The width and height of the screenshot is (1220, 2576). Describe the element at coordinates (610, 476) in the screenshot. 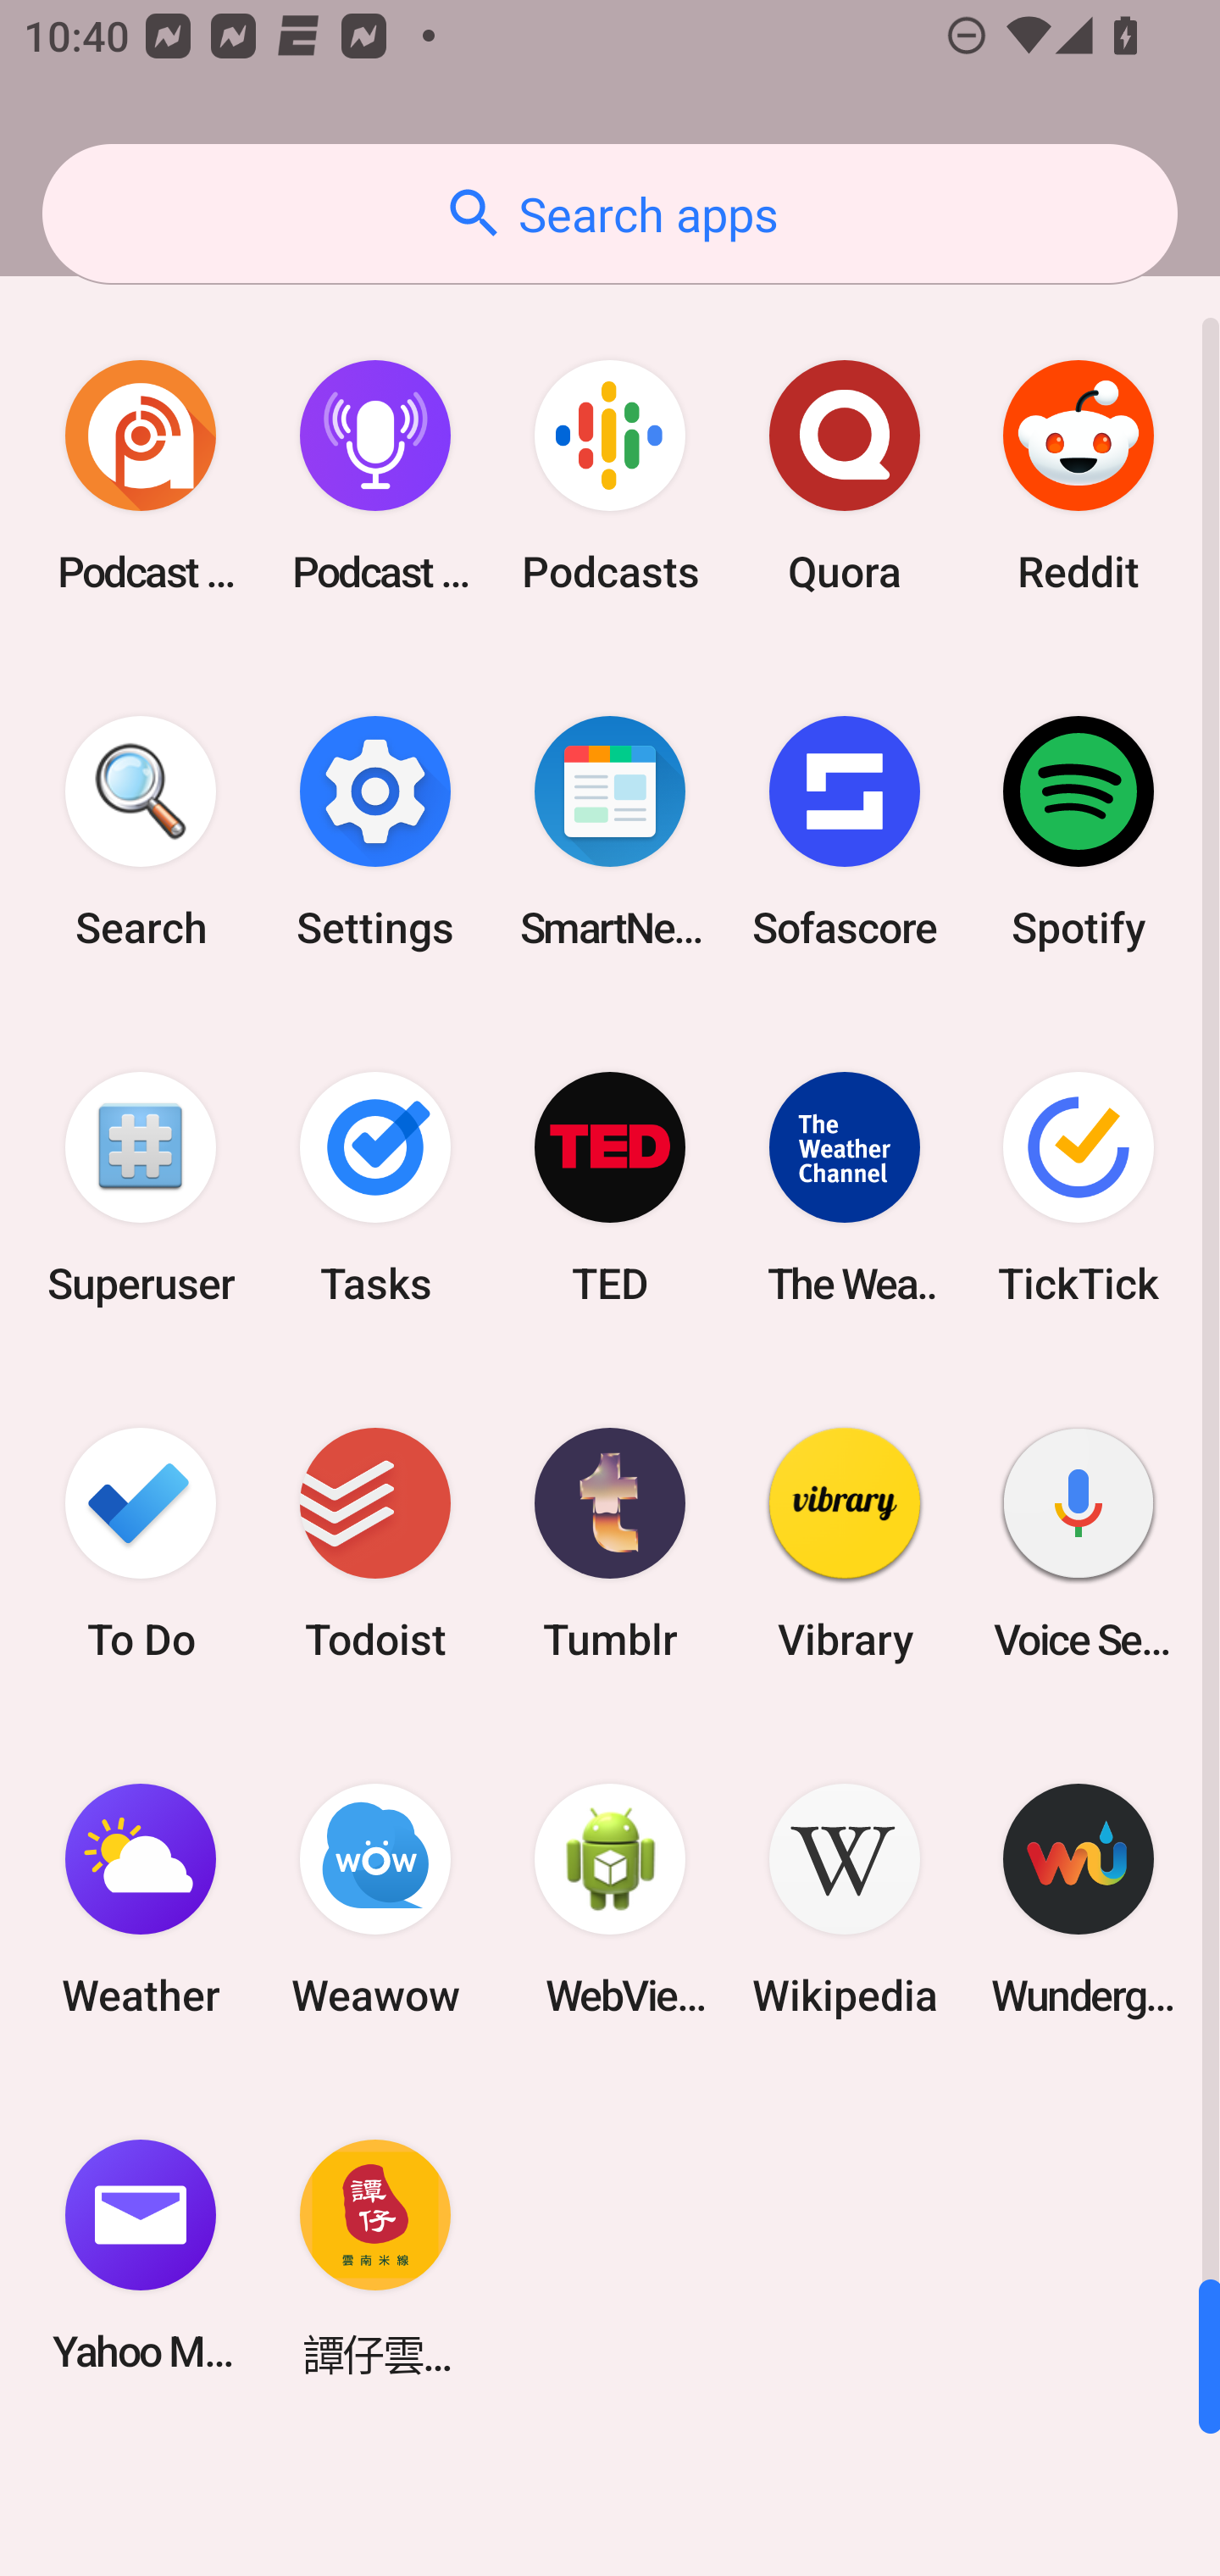

I see `Podcasts` at that location.